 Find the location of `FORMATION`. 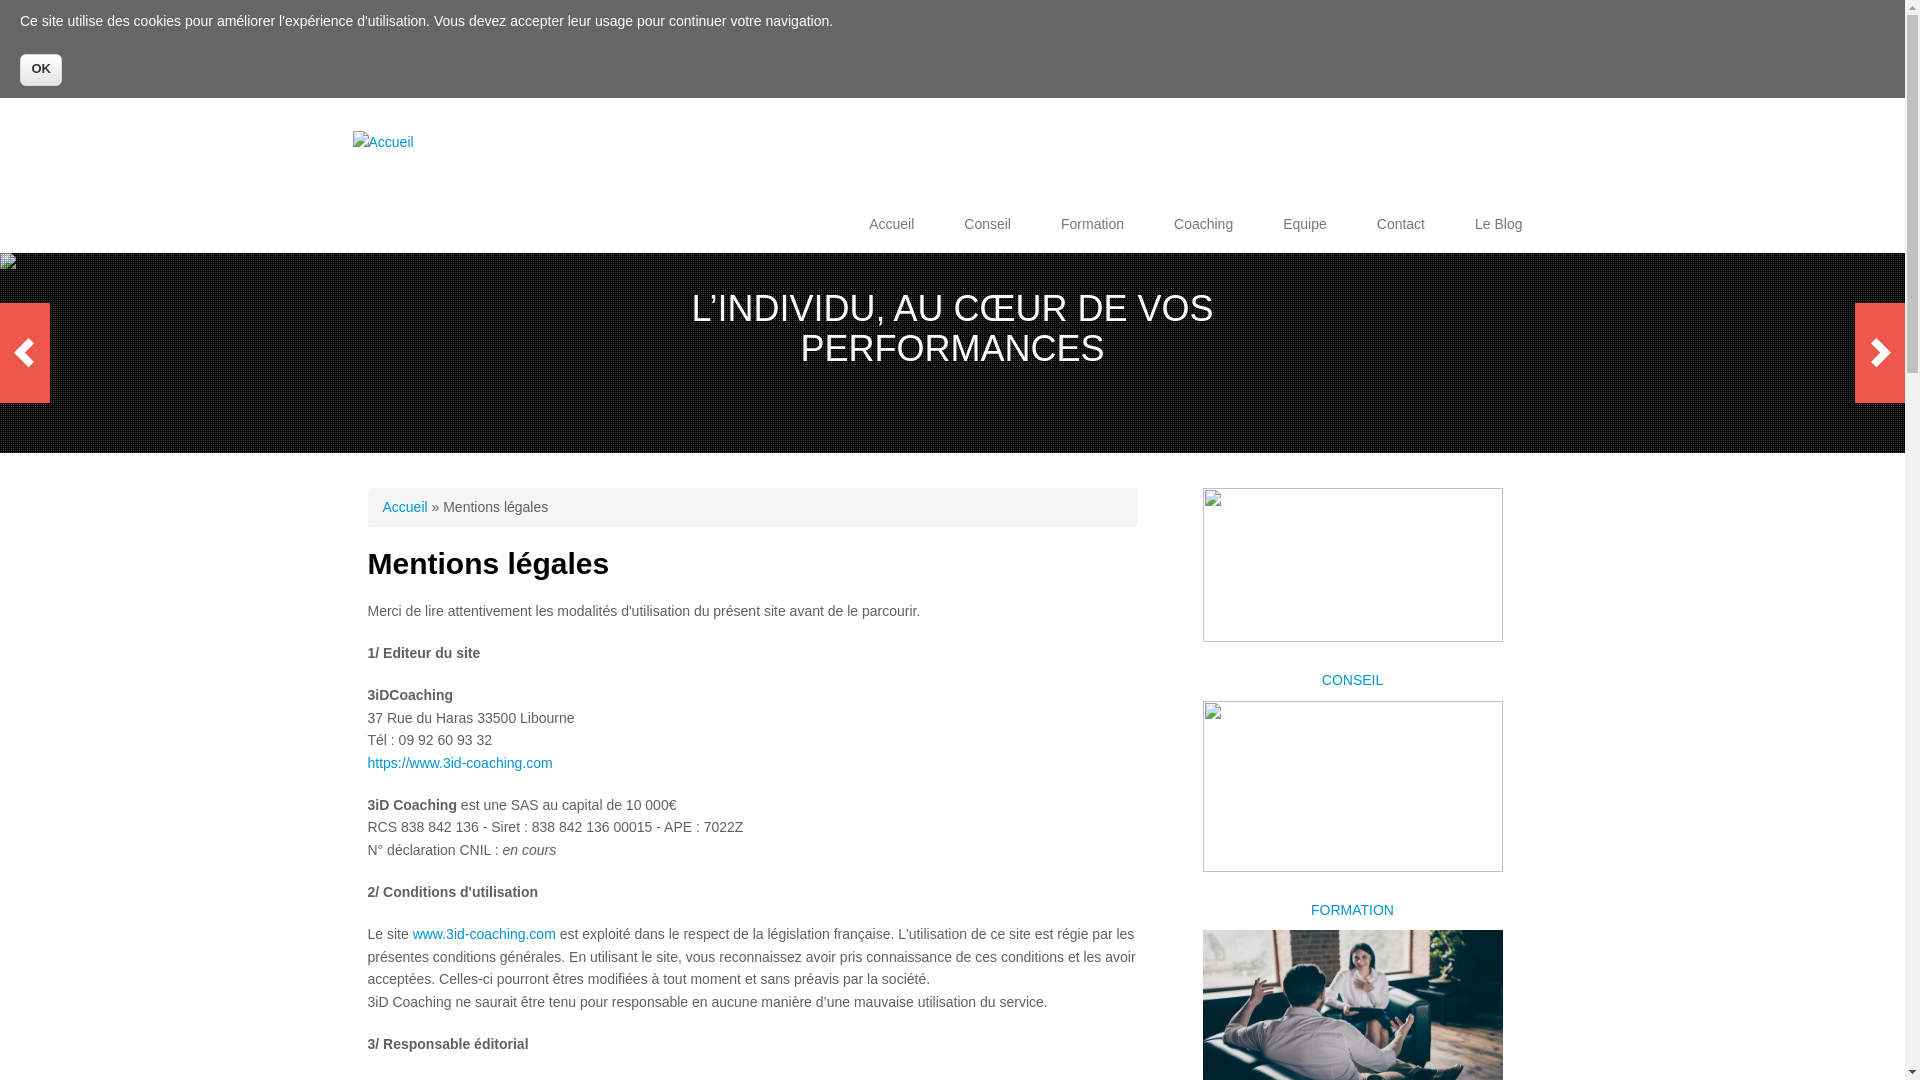

FORMATION is located at coordinates (1352, 906).